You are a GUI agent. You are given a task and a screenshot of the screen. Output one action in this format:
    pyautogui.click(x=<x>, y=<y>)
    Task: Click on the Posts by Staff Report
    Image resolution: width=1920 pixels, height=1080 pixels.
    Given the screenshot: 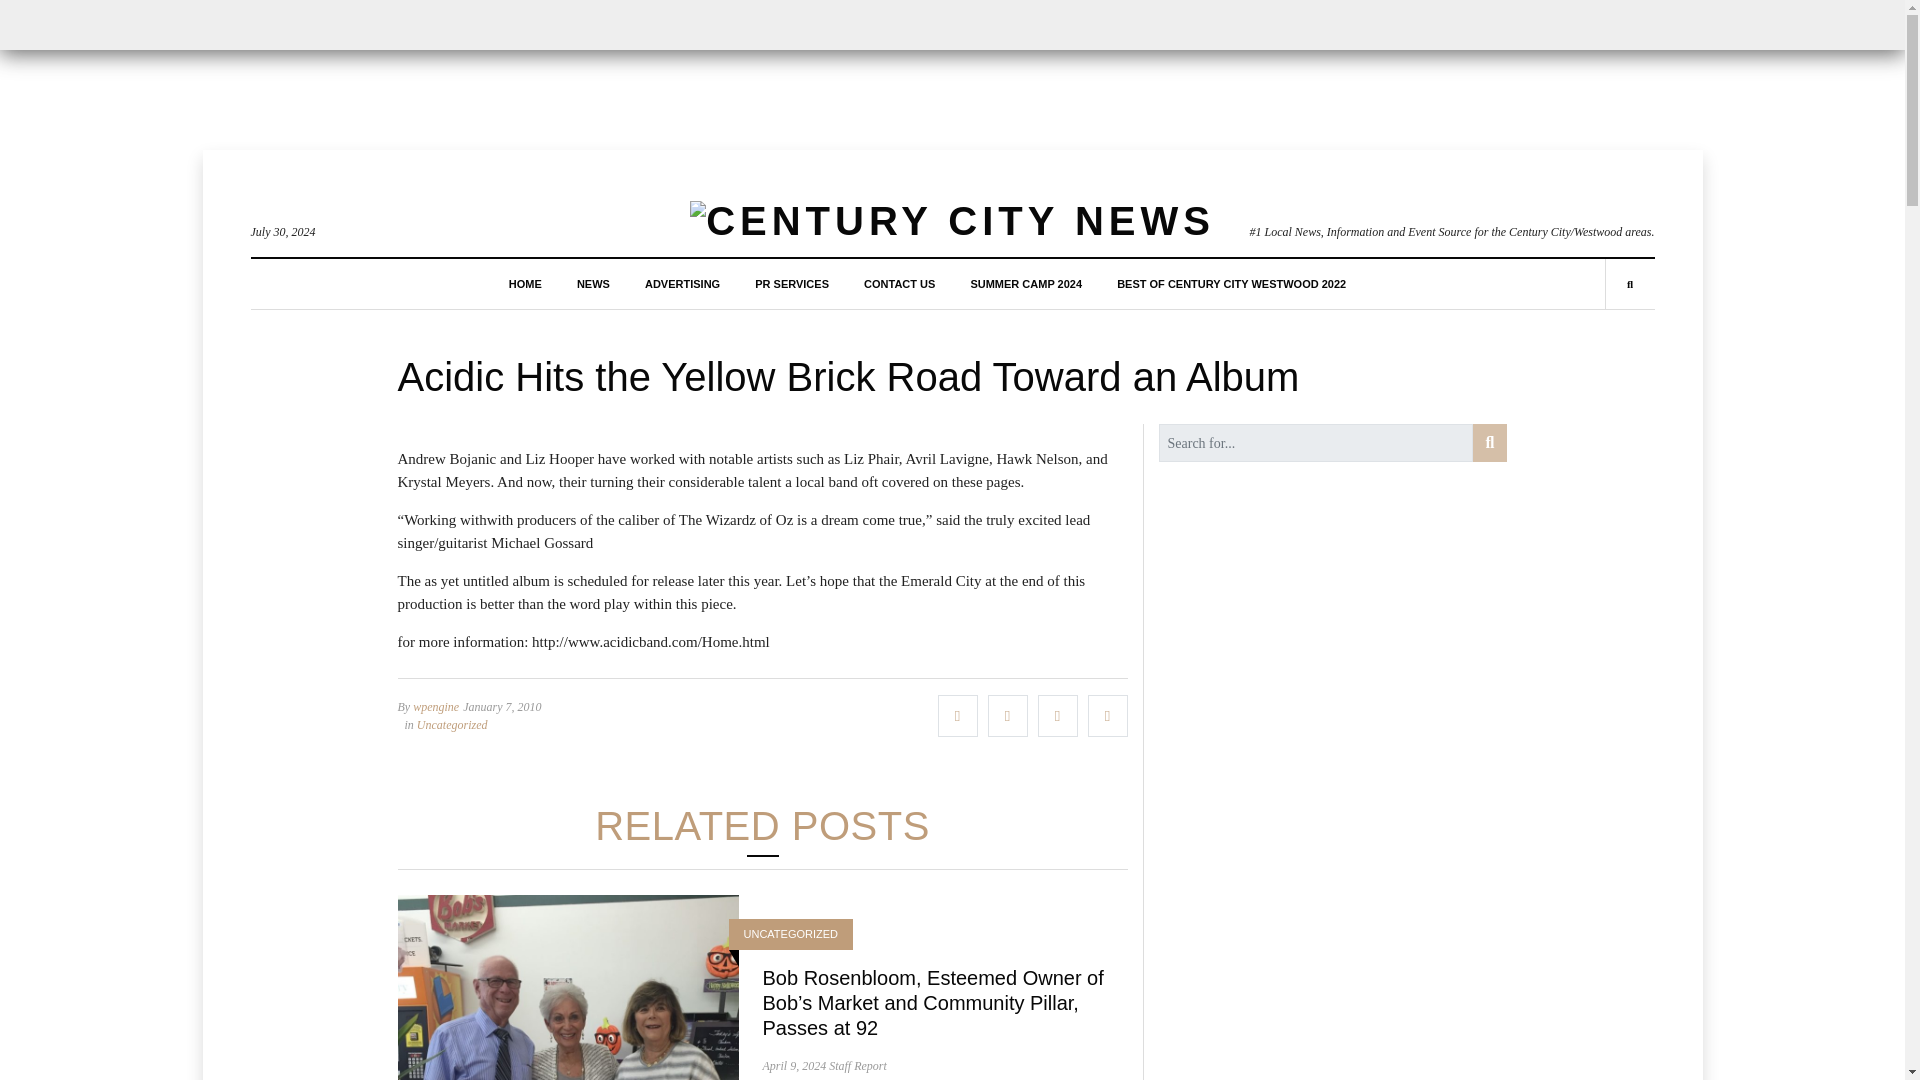 What is the action you would take?
    pyautogui.click(x=858, y=1066)
    